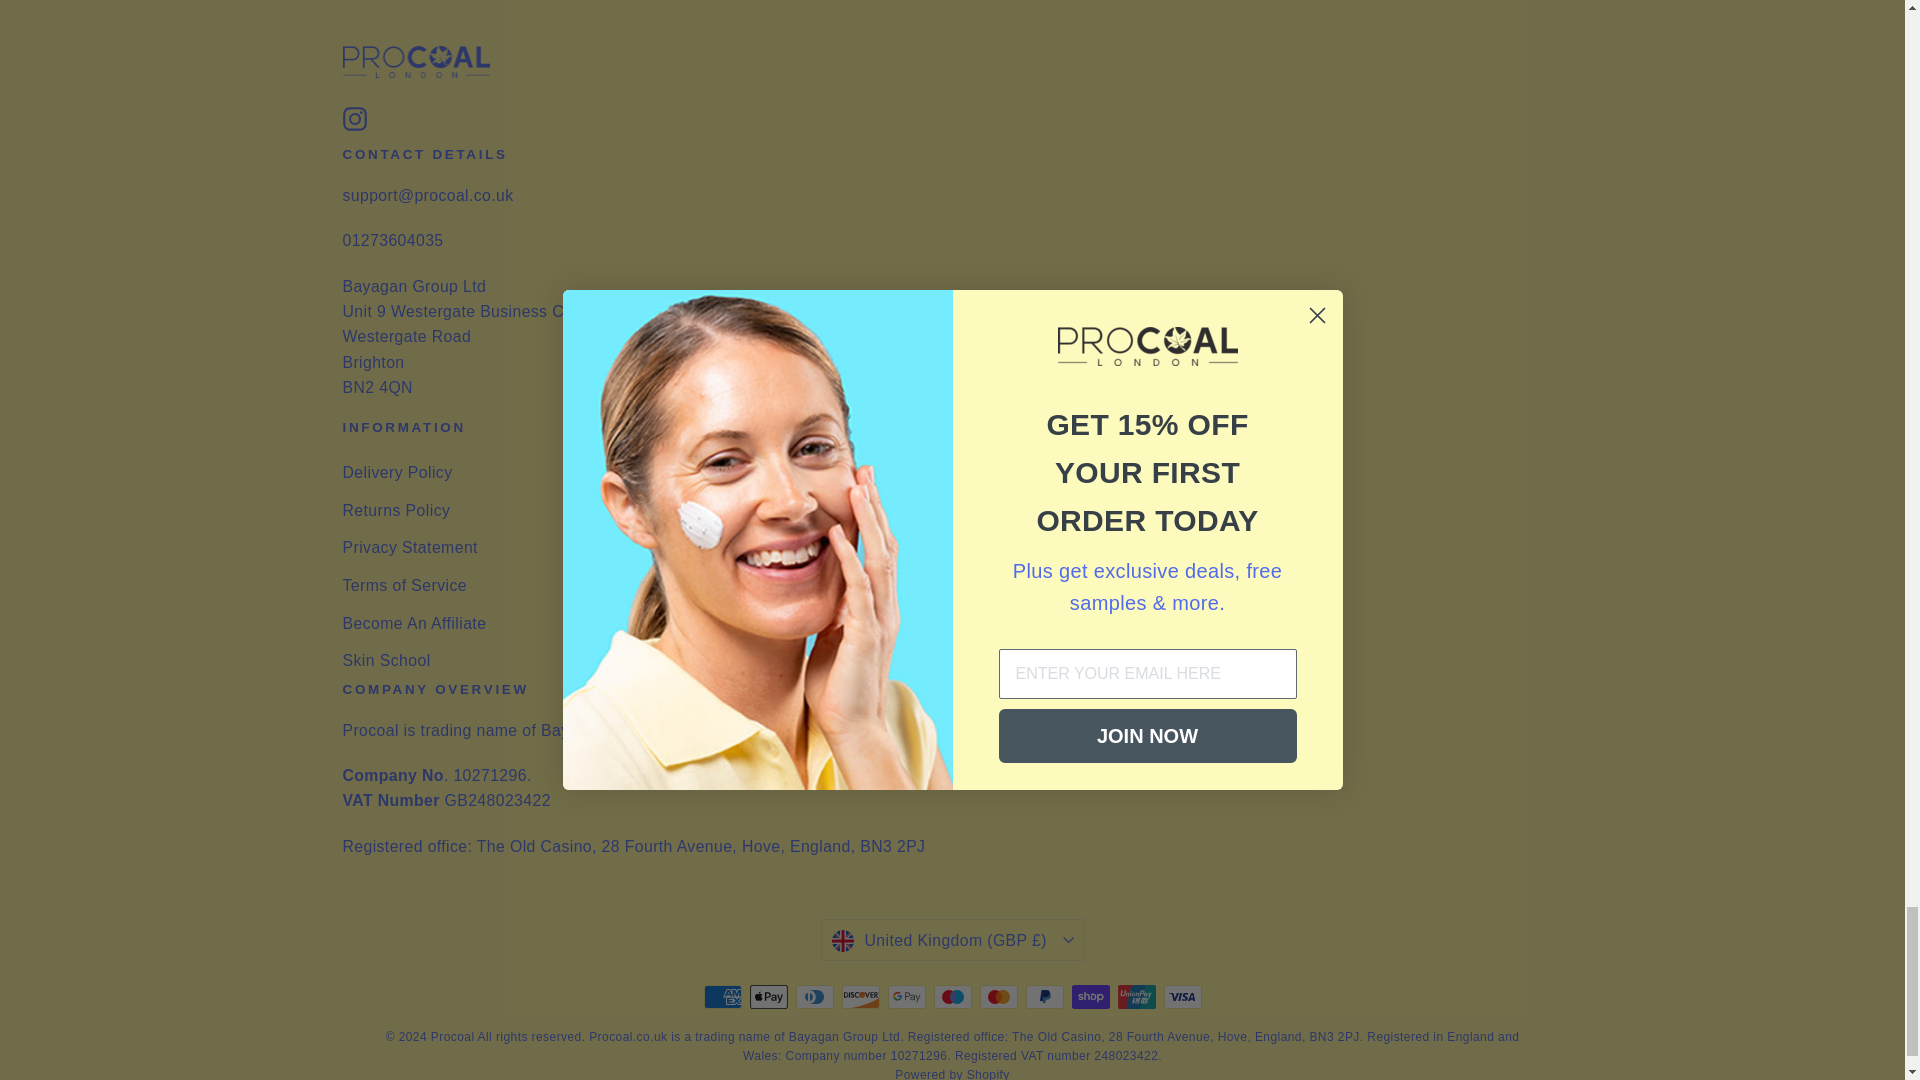  Describe the element at coordinates (1044, 996) in the screenshot. I see `PayPal` at that location.